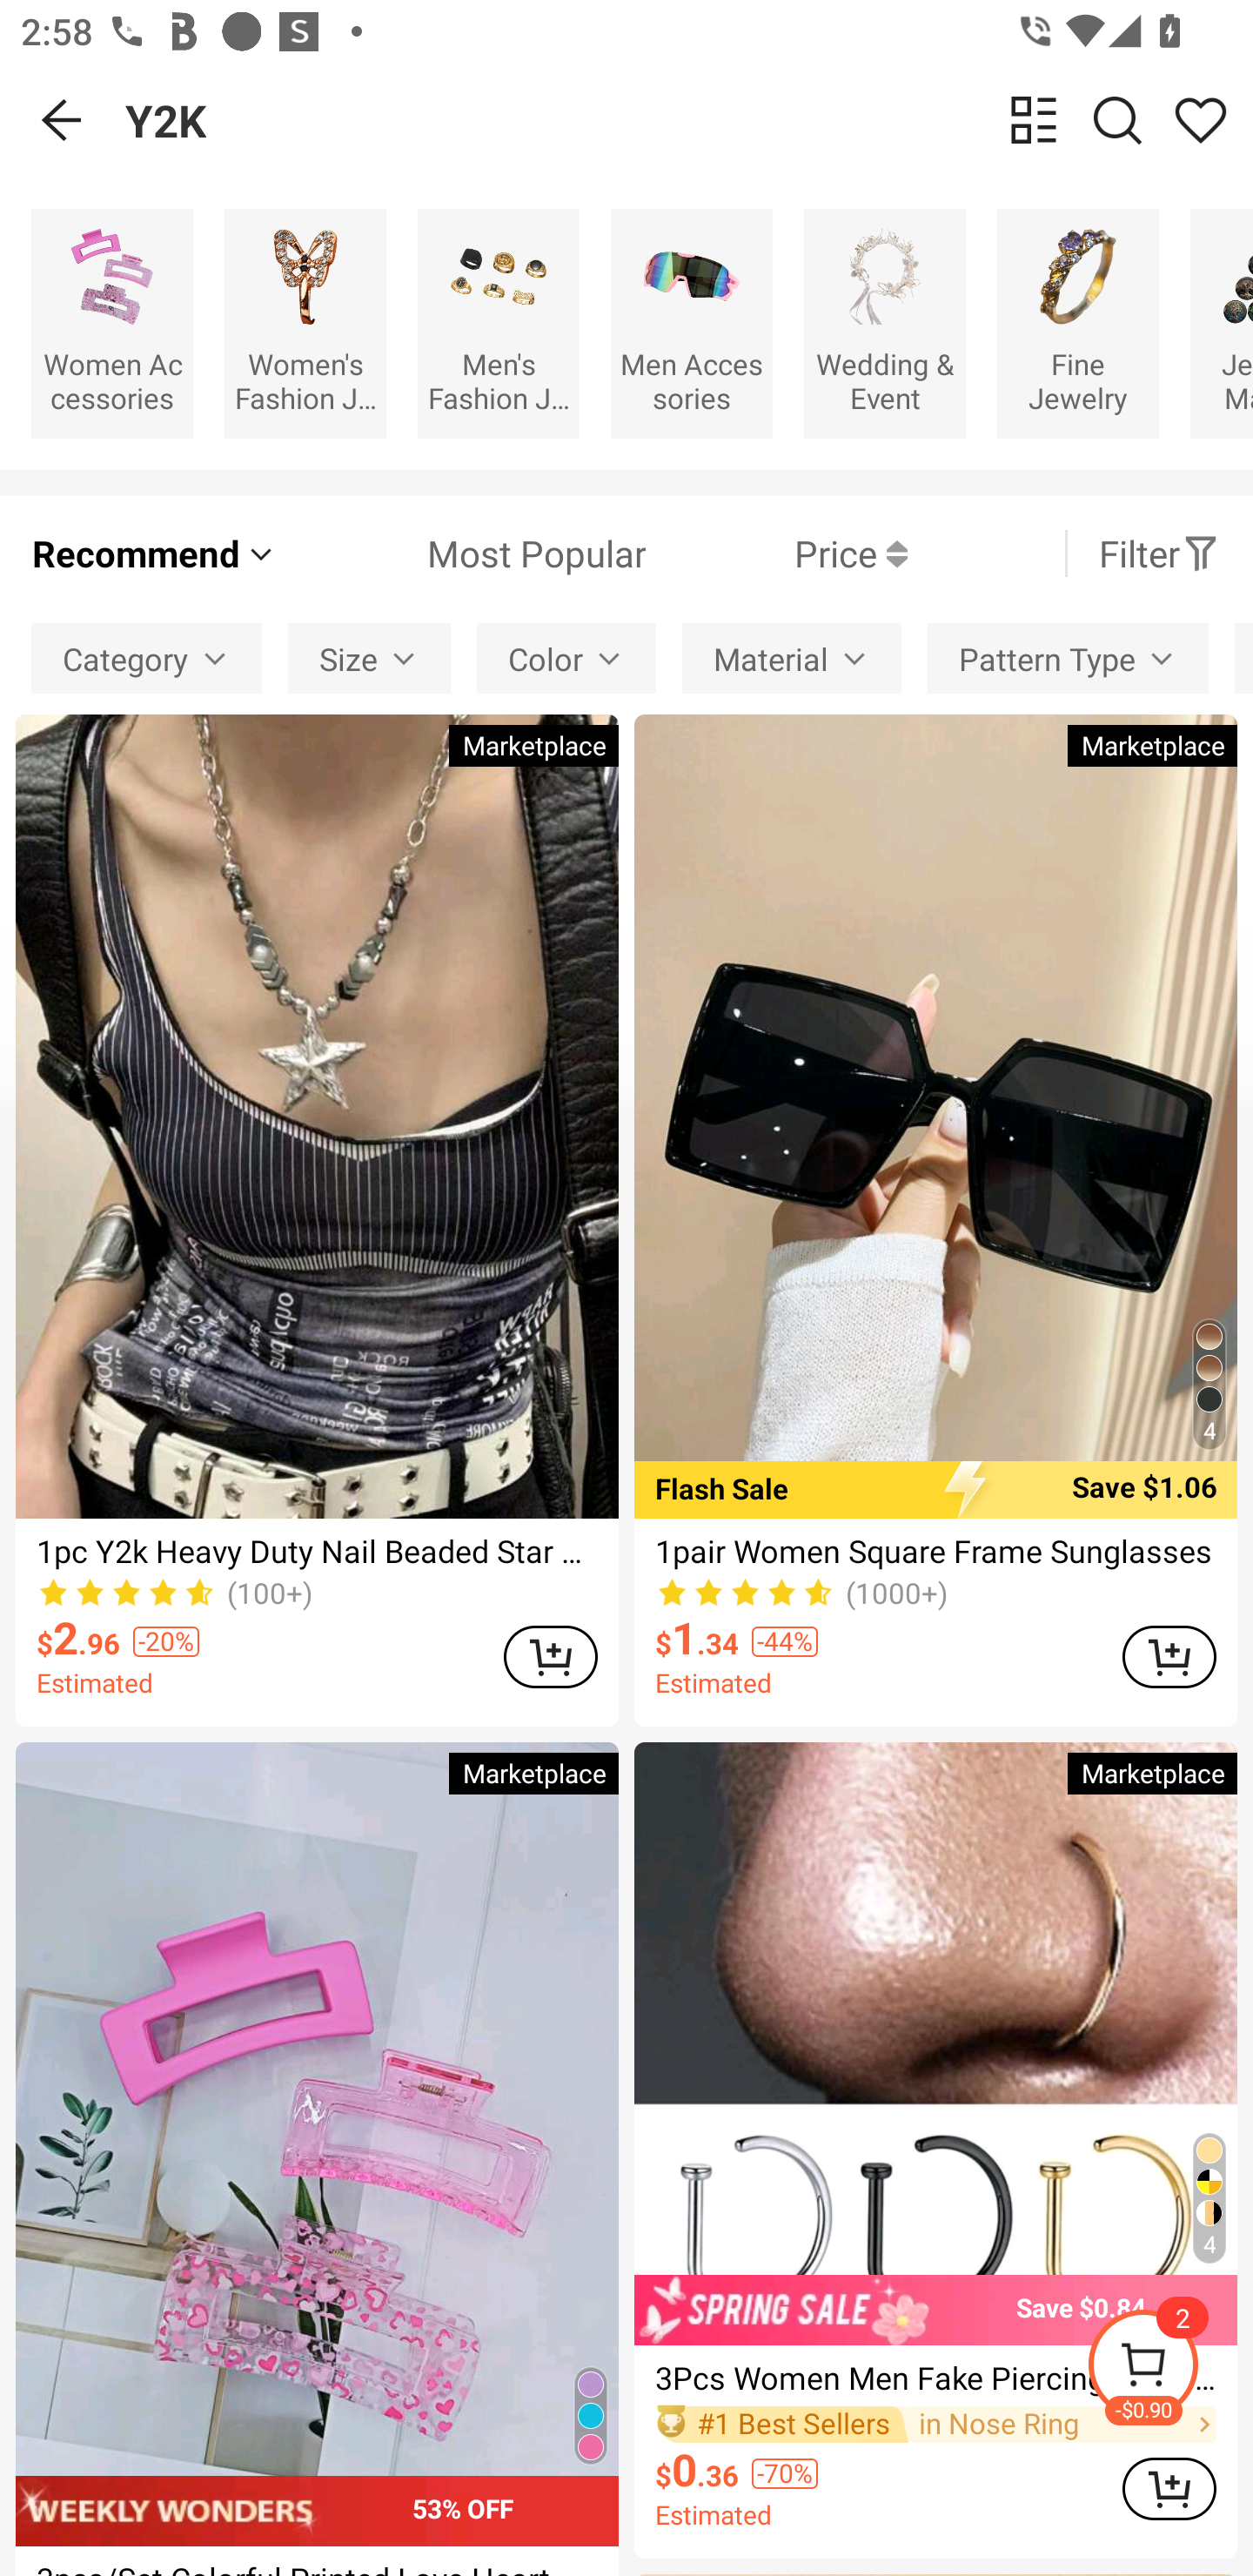 The image size is (1253, 2576). Describe the element at coordinates (369, 658) in the screenshot. I see `Size` at that location.